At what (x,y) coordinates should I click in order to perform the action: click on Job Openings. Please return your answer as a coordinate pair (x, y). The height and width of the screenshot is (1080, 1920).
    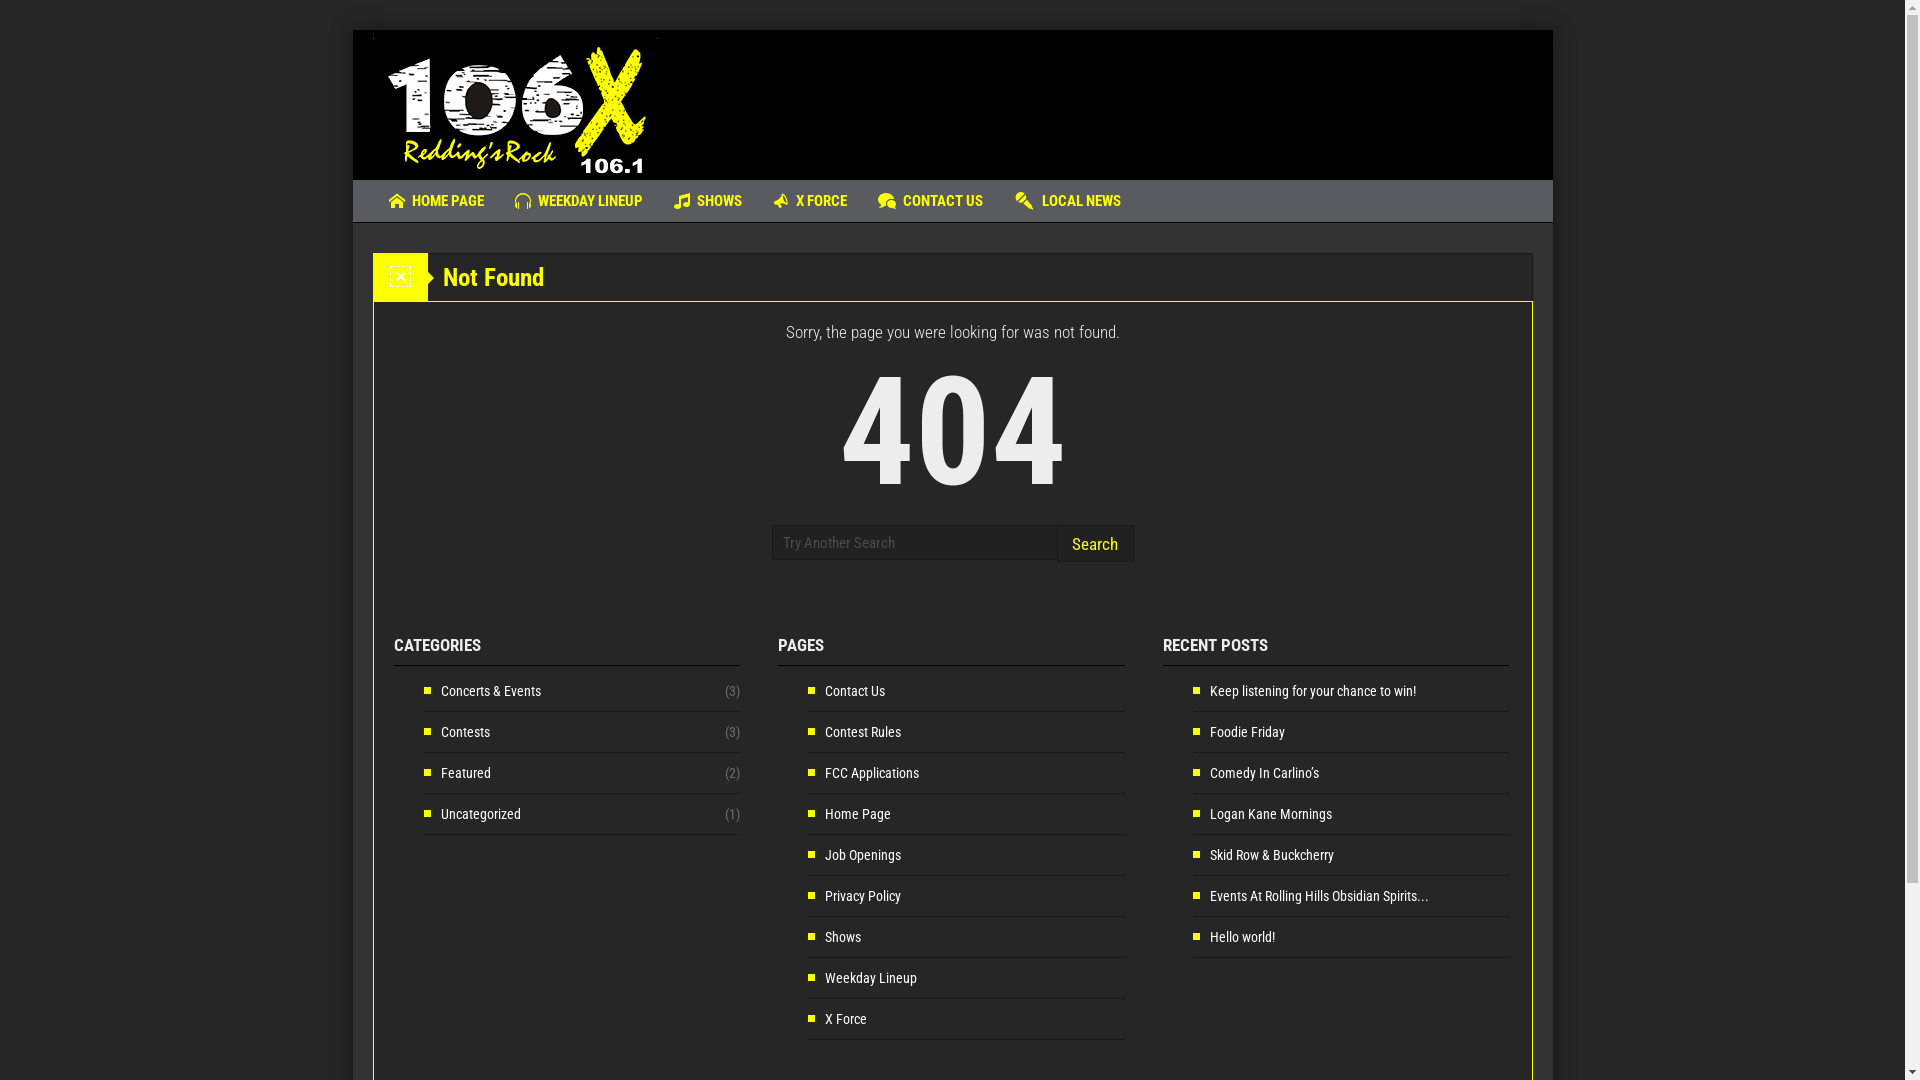
    Looking at the image, I should click on (854, 855).